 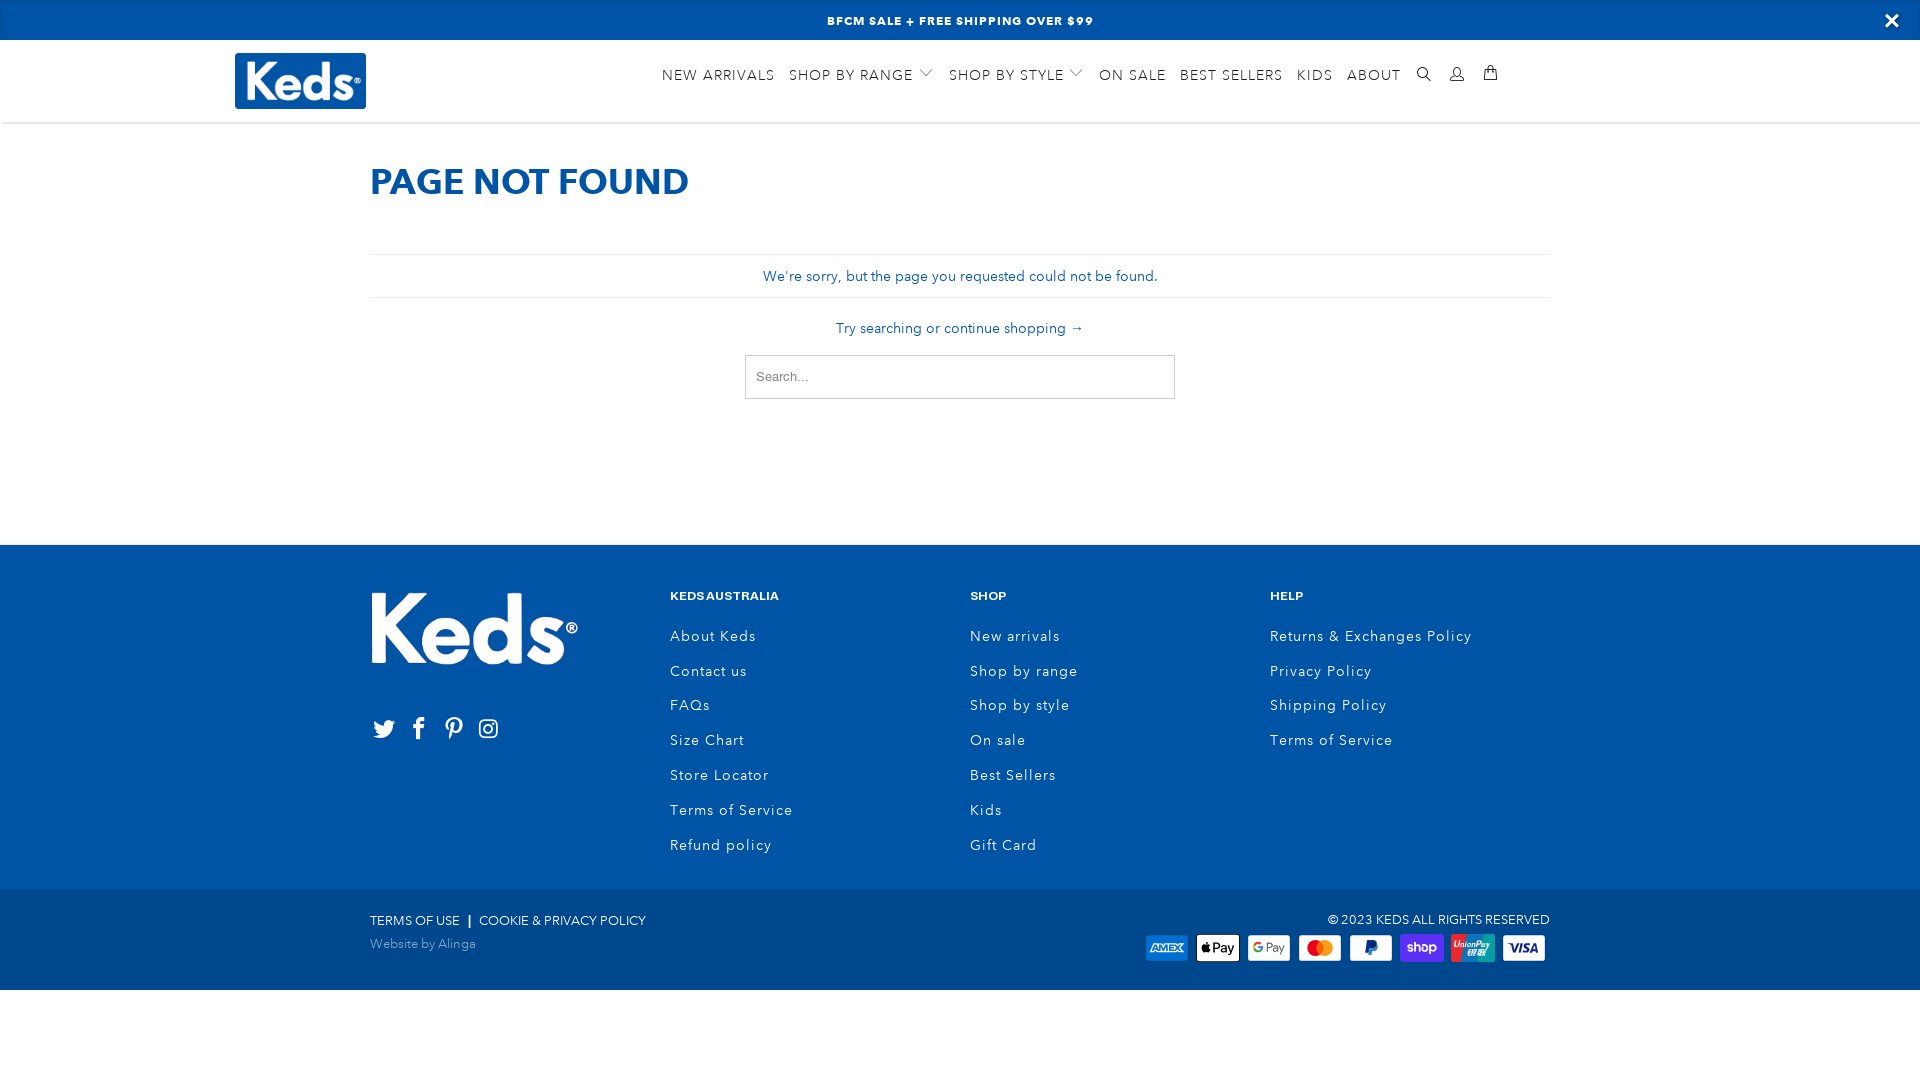 I want to click on Keds Australia on Facebook, so click(x=420, y=730).